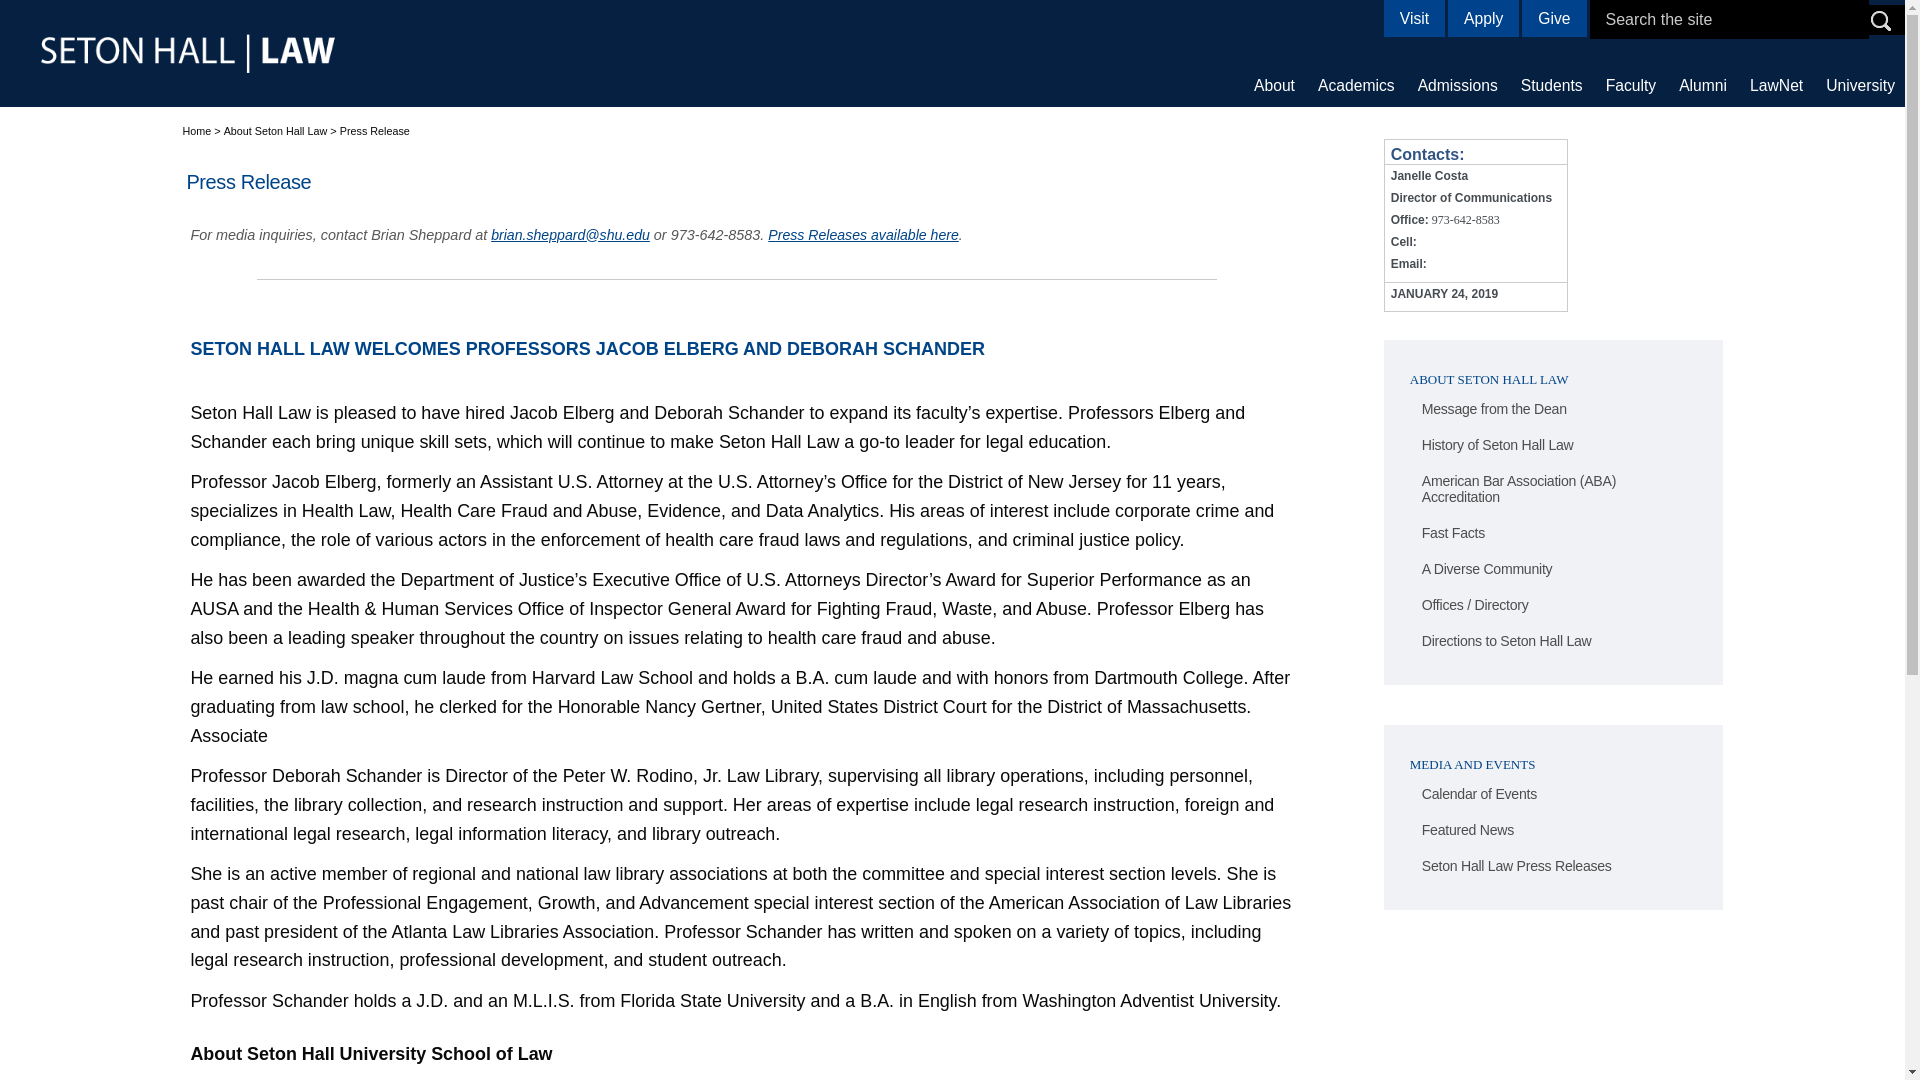  I want to click on Give, so click(1554, 18).